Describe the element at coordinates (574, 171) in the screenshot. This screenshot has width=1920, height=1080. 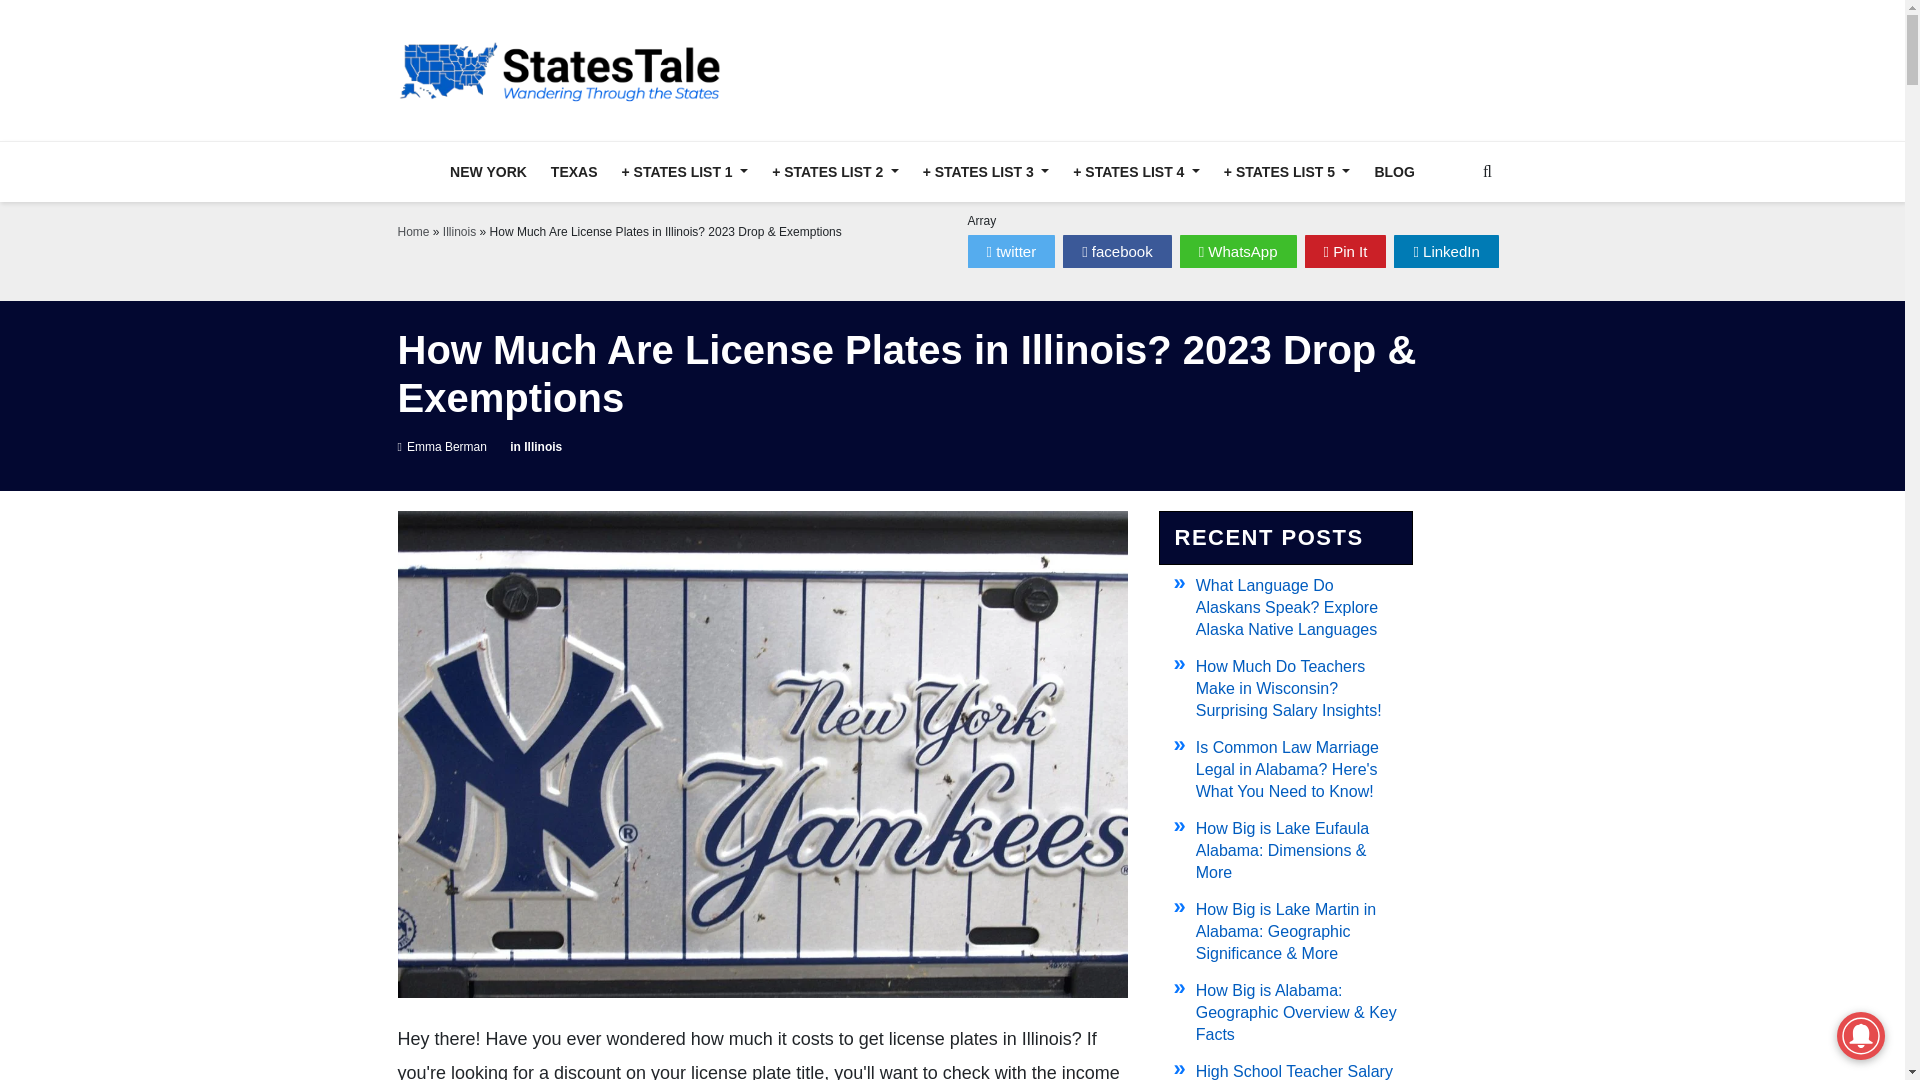
I see `TEXAS` at that location.